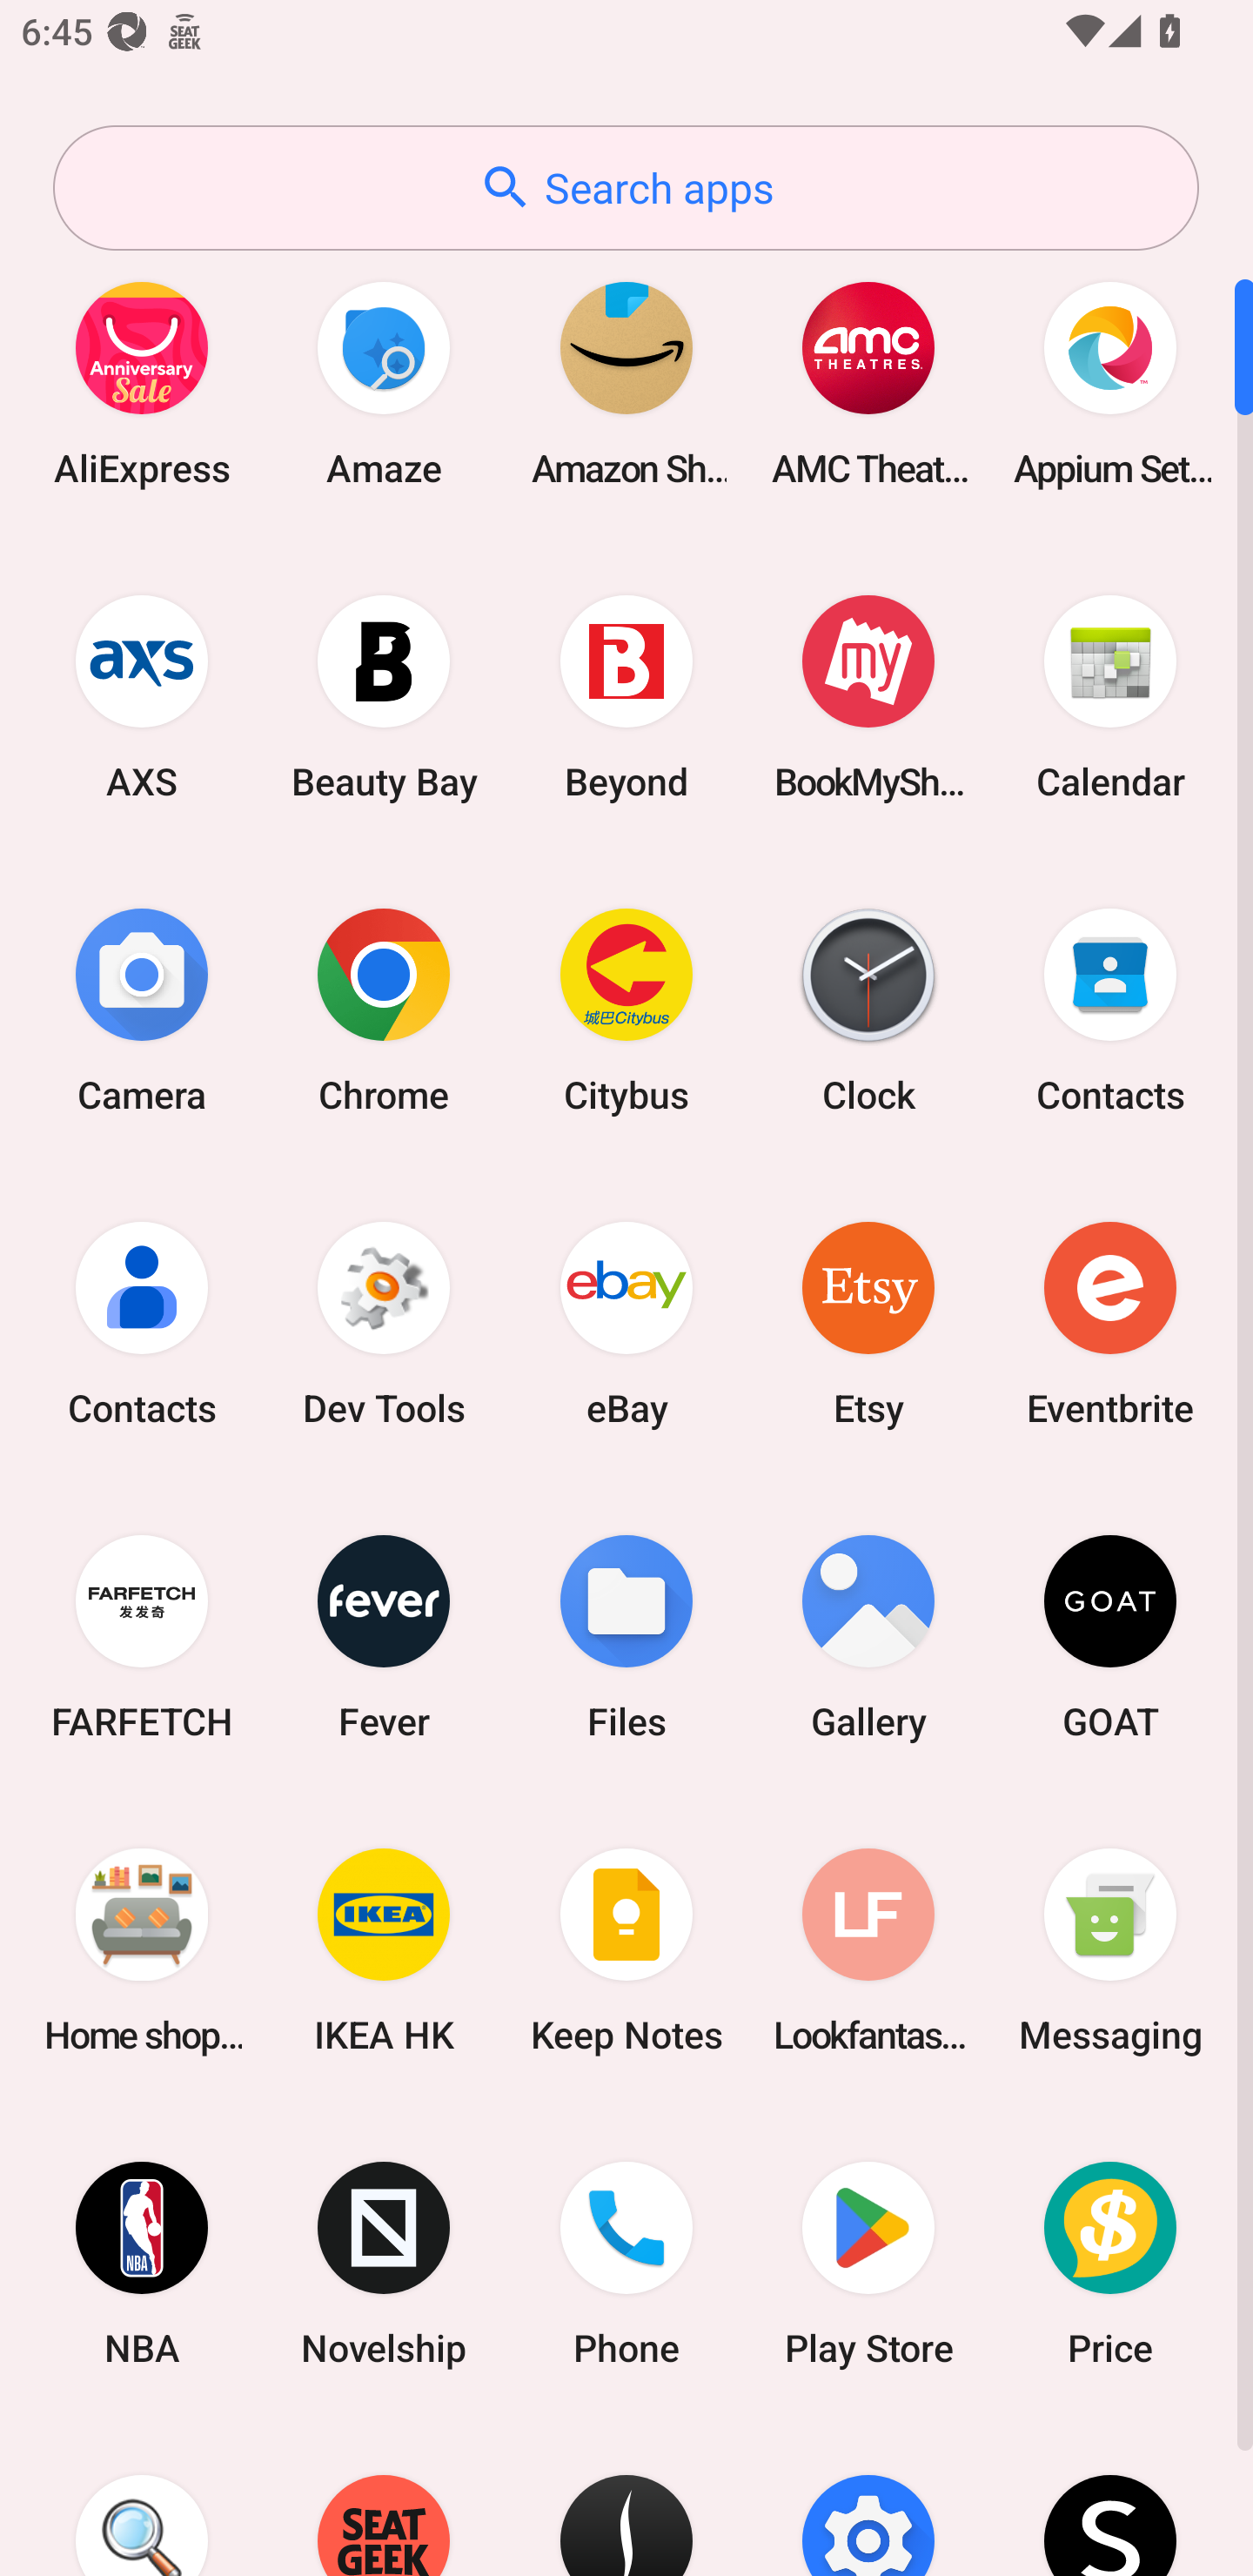 This screenshot has height=2576, width=1253. What do you see at coordinates (626, 1010) in the screenshot?
I see `Citybus` at bounding box center [626, 1010].